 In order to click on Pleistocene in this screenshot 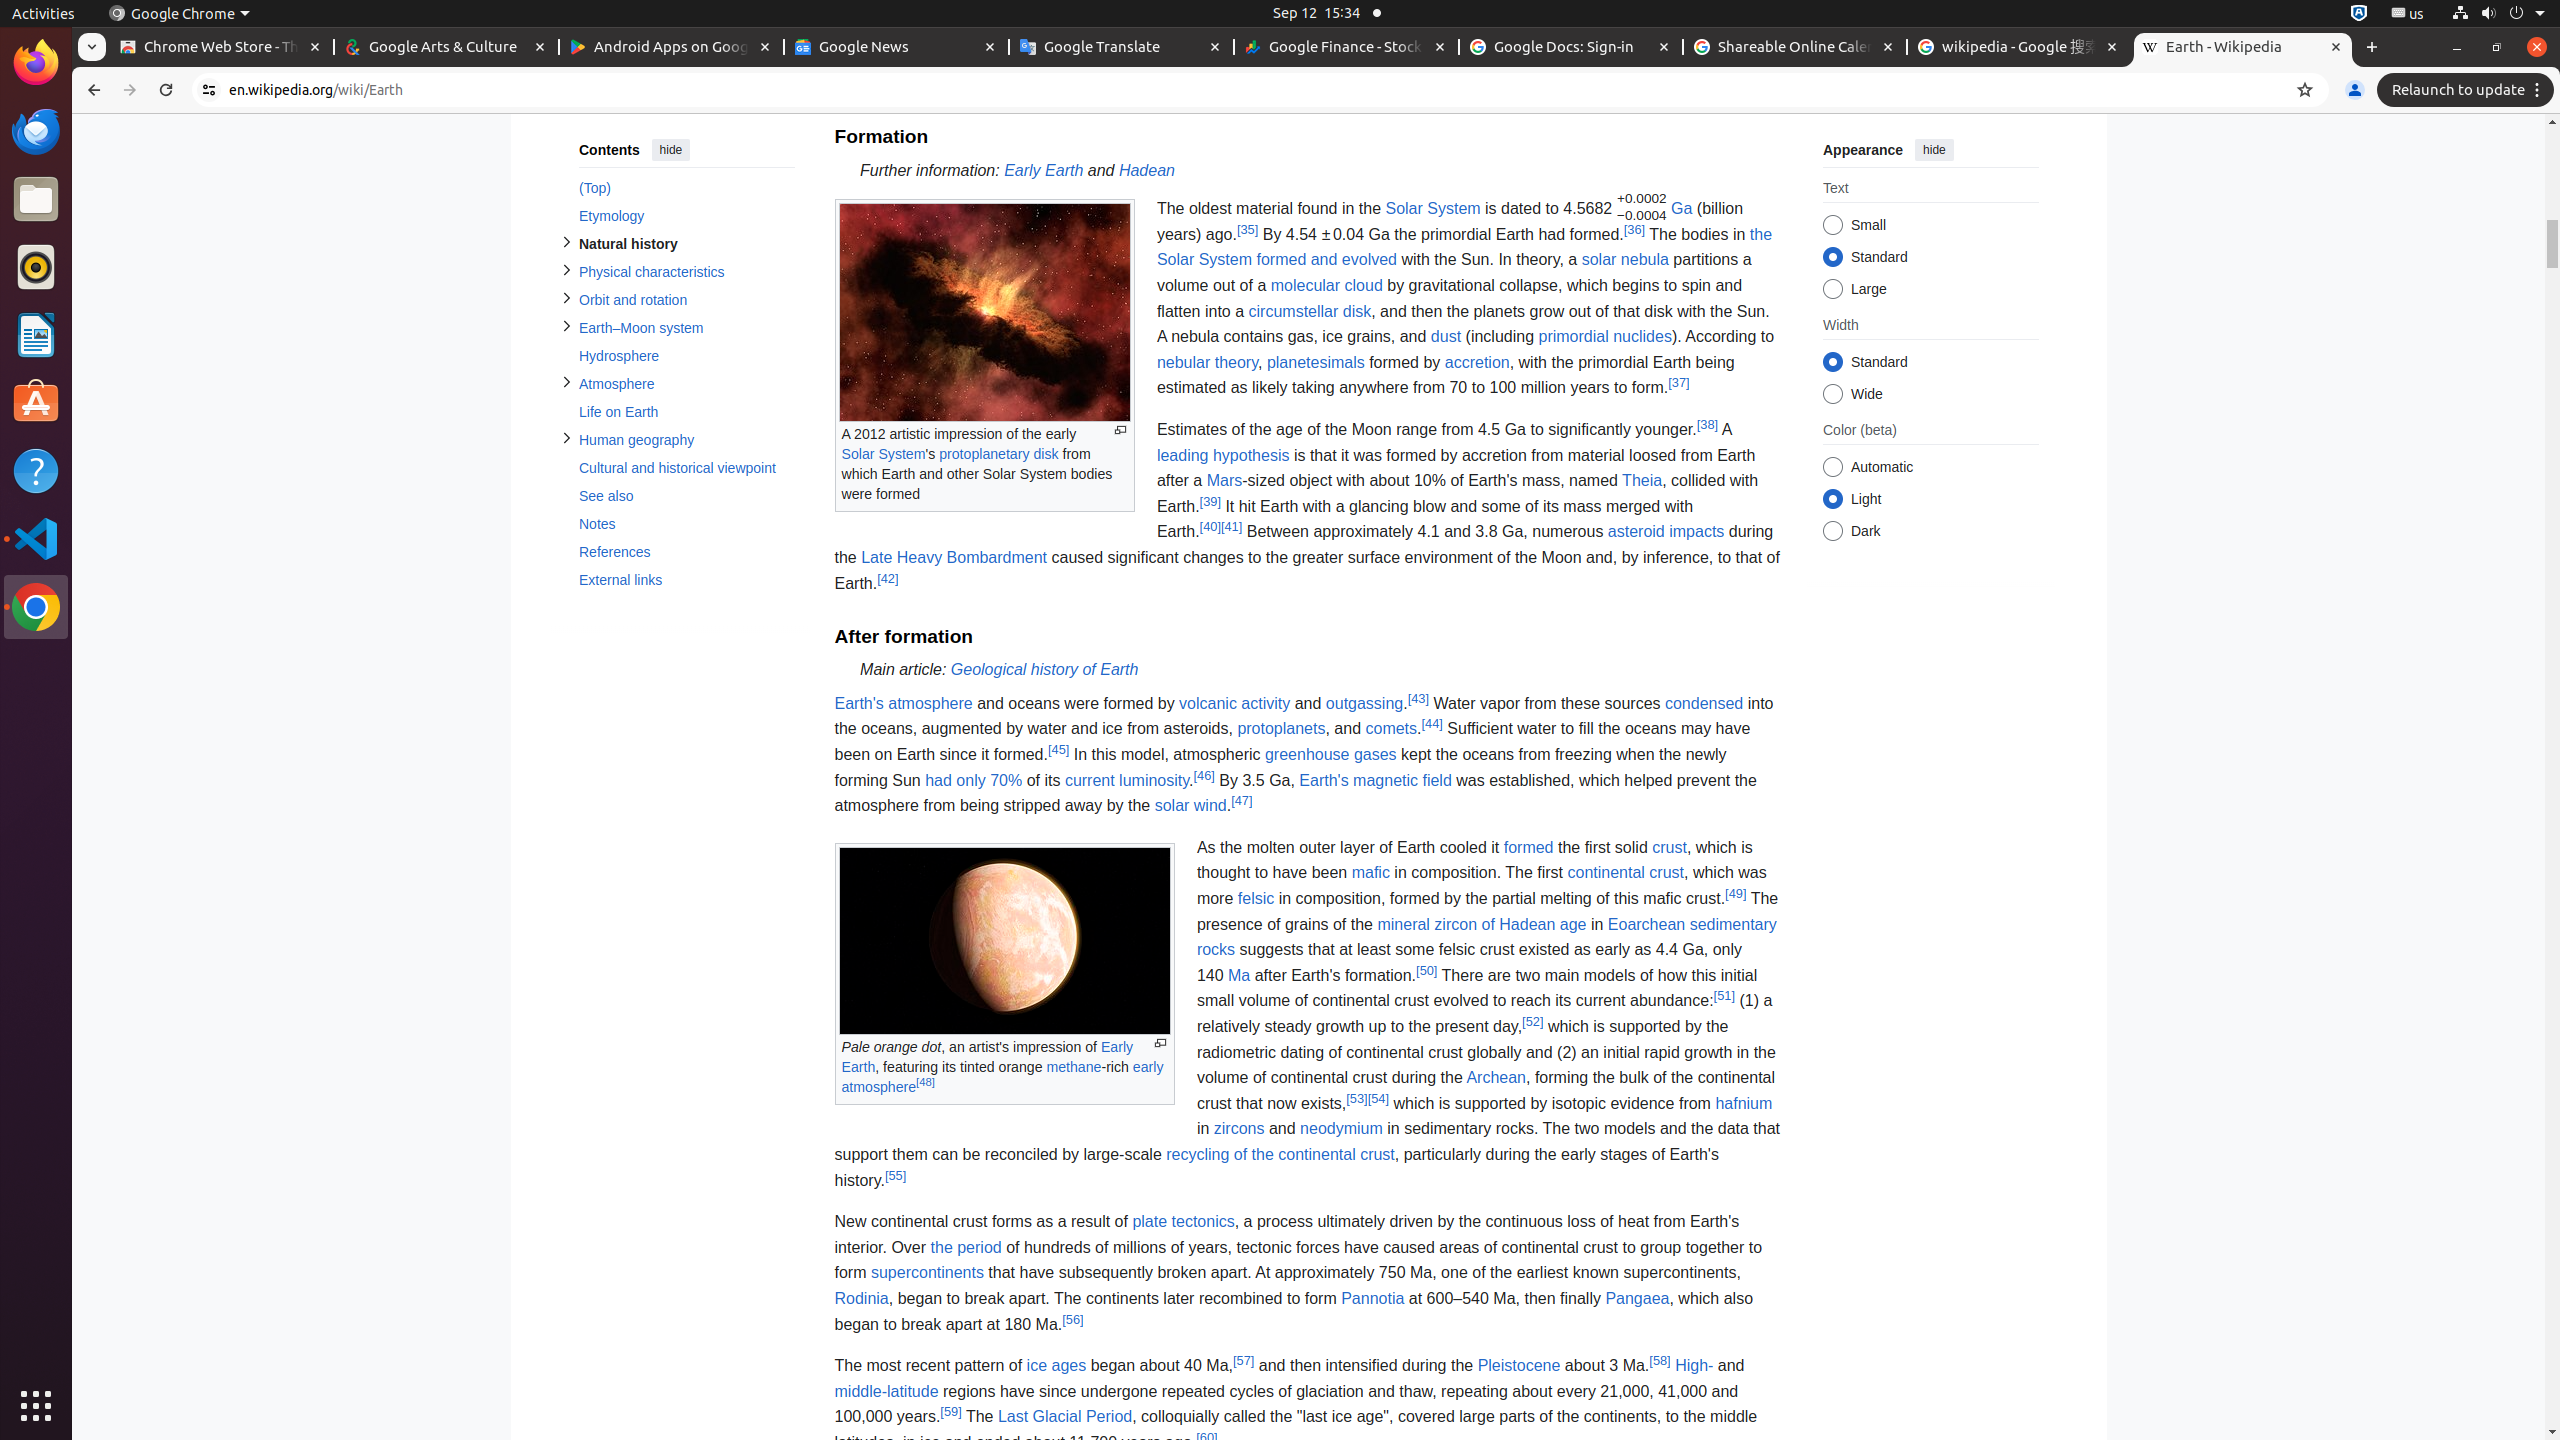, I will do `click(1519, 1366)`.